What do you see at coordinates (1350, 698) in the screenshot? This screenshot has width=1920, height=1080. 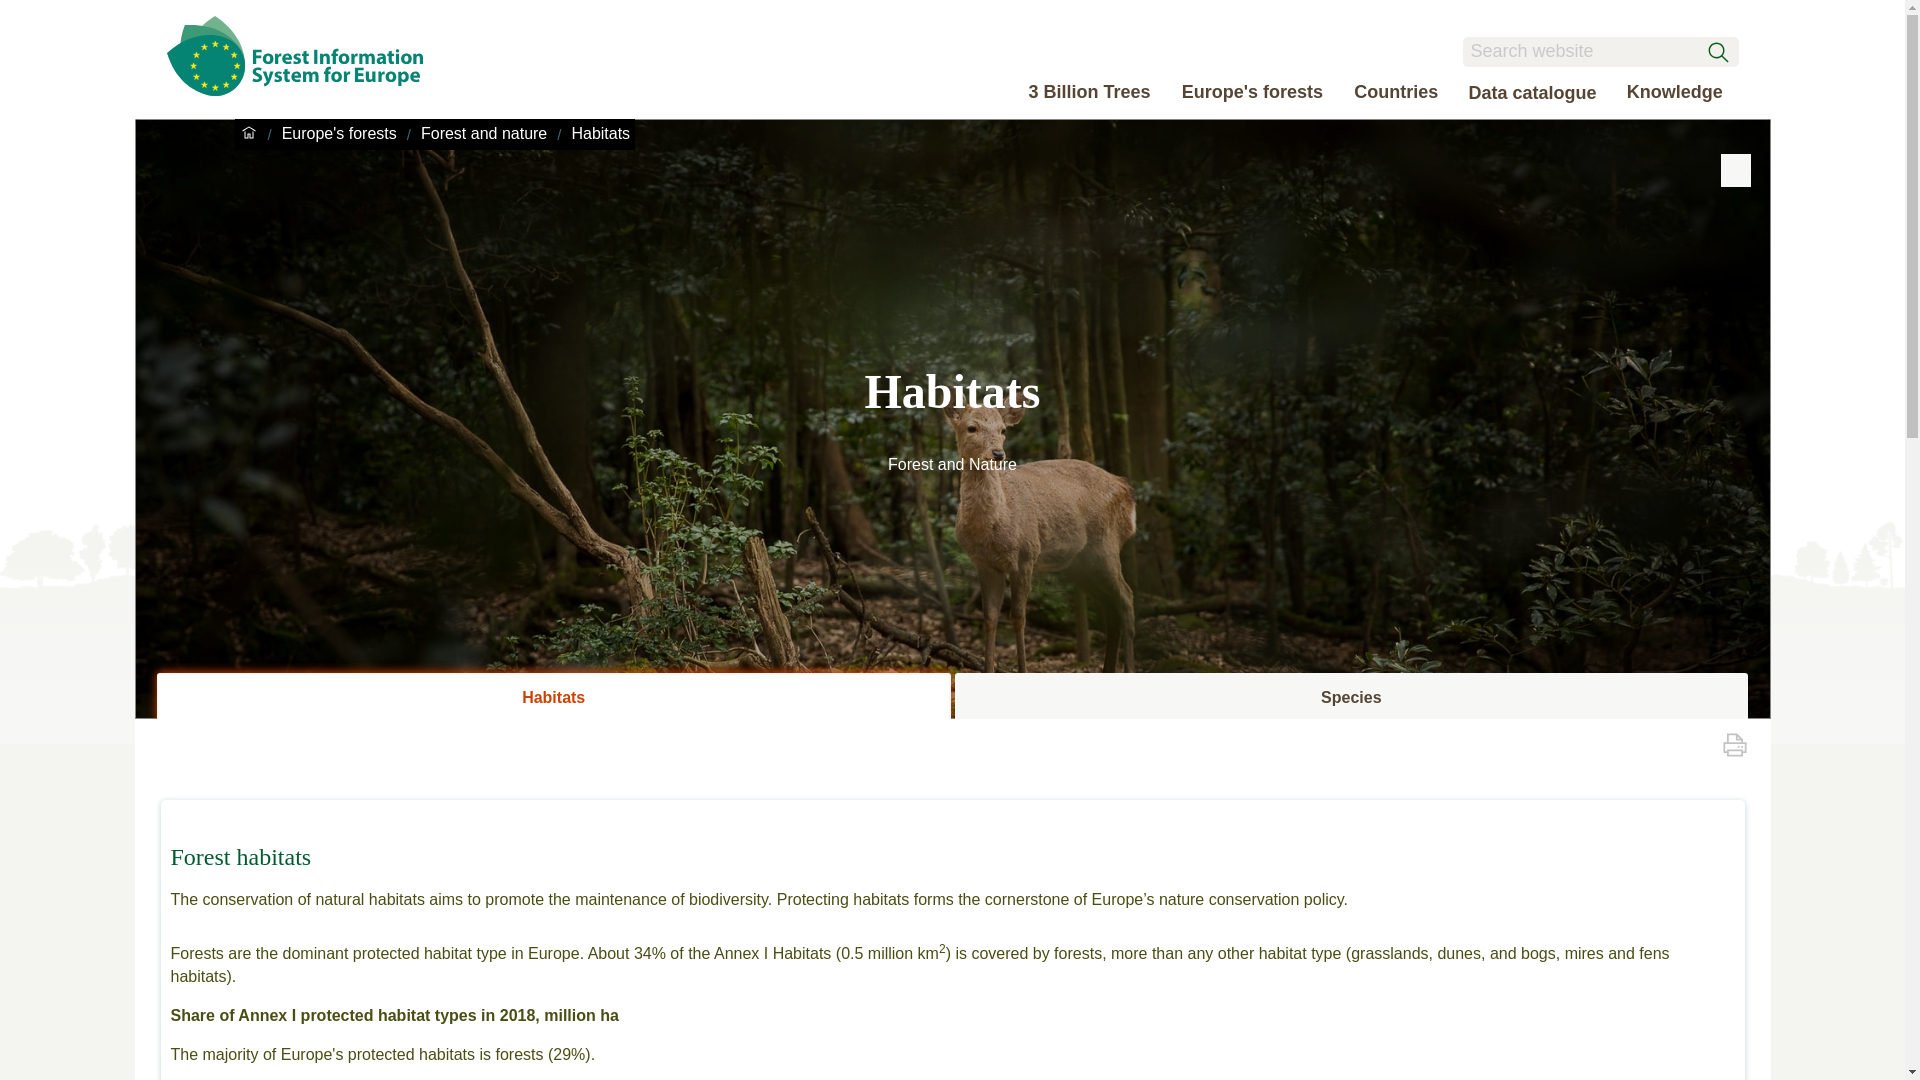 I see `Species` at bounding box center [1350, 698].